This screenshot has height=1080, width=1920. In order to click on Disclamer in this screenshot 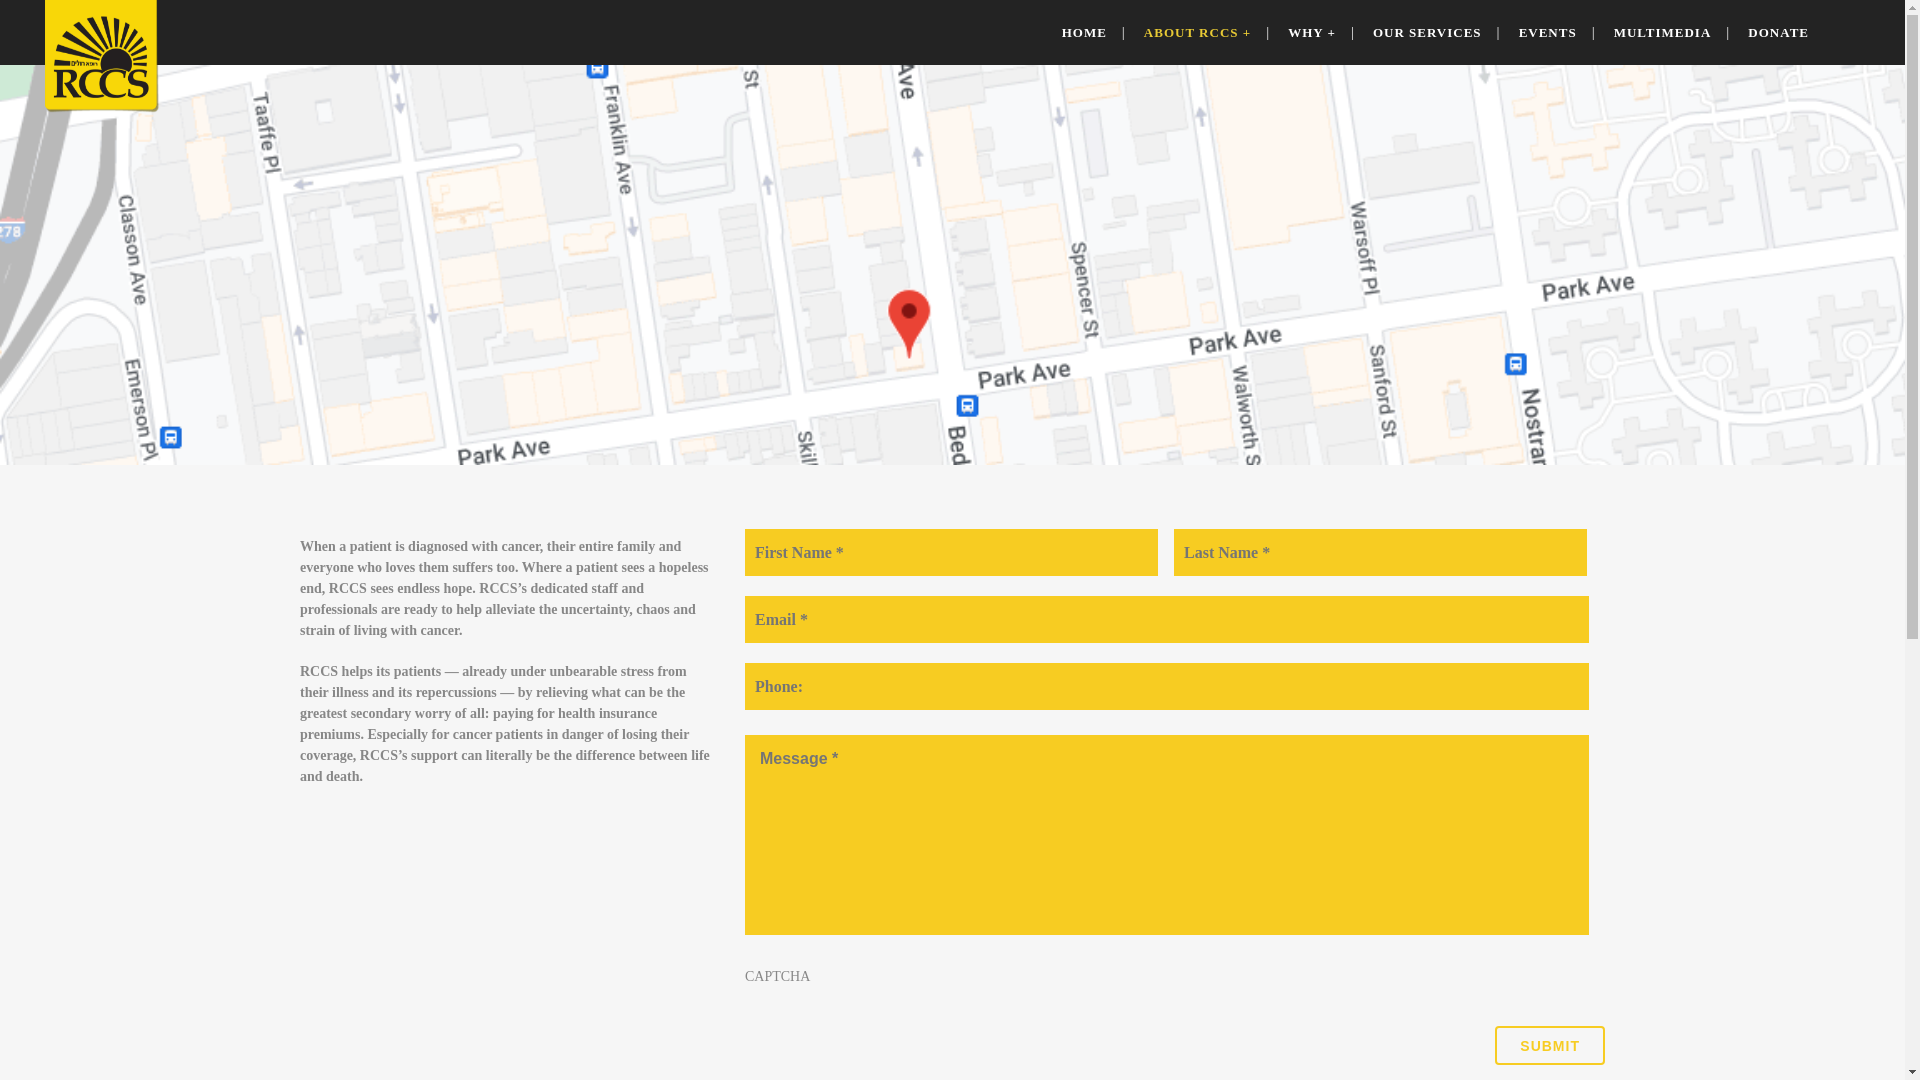, I will do `click(912, 1052)`.